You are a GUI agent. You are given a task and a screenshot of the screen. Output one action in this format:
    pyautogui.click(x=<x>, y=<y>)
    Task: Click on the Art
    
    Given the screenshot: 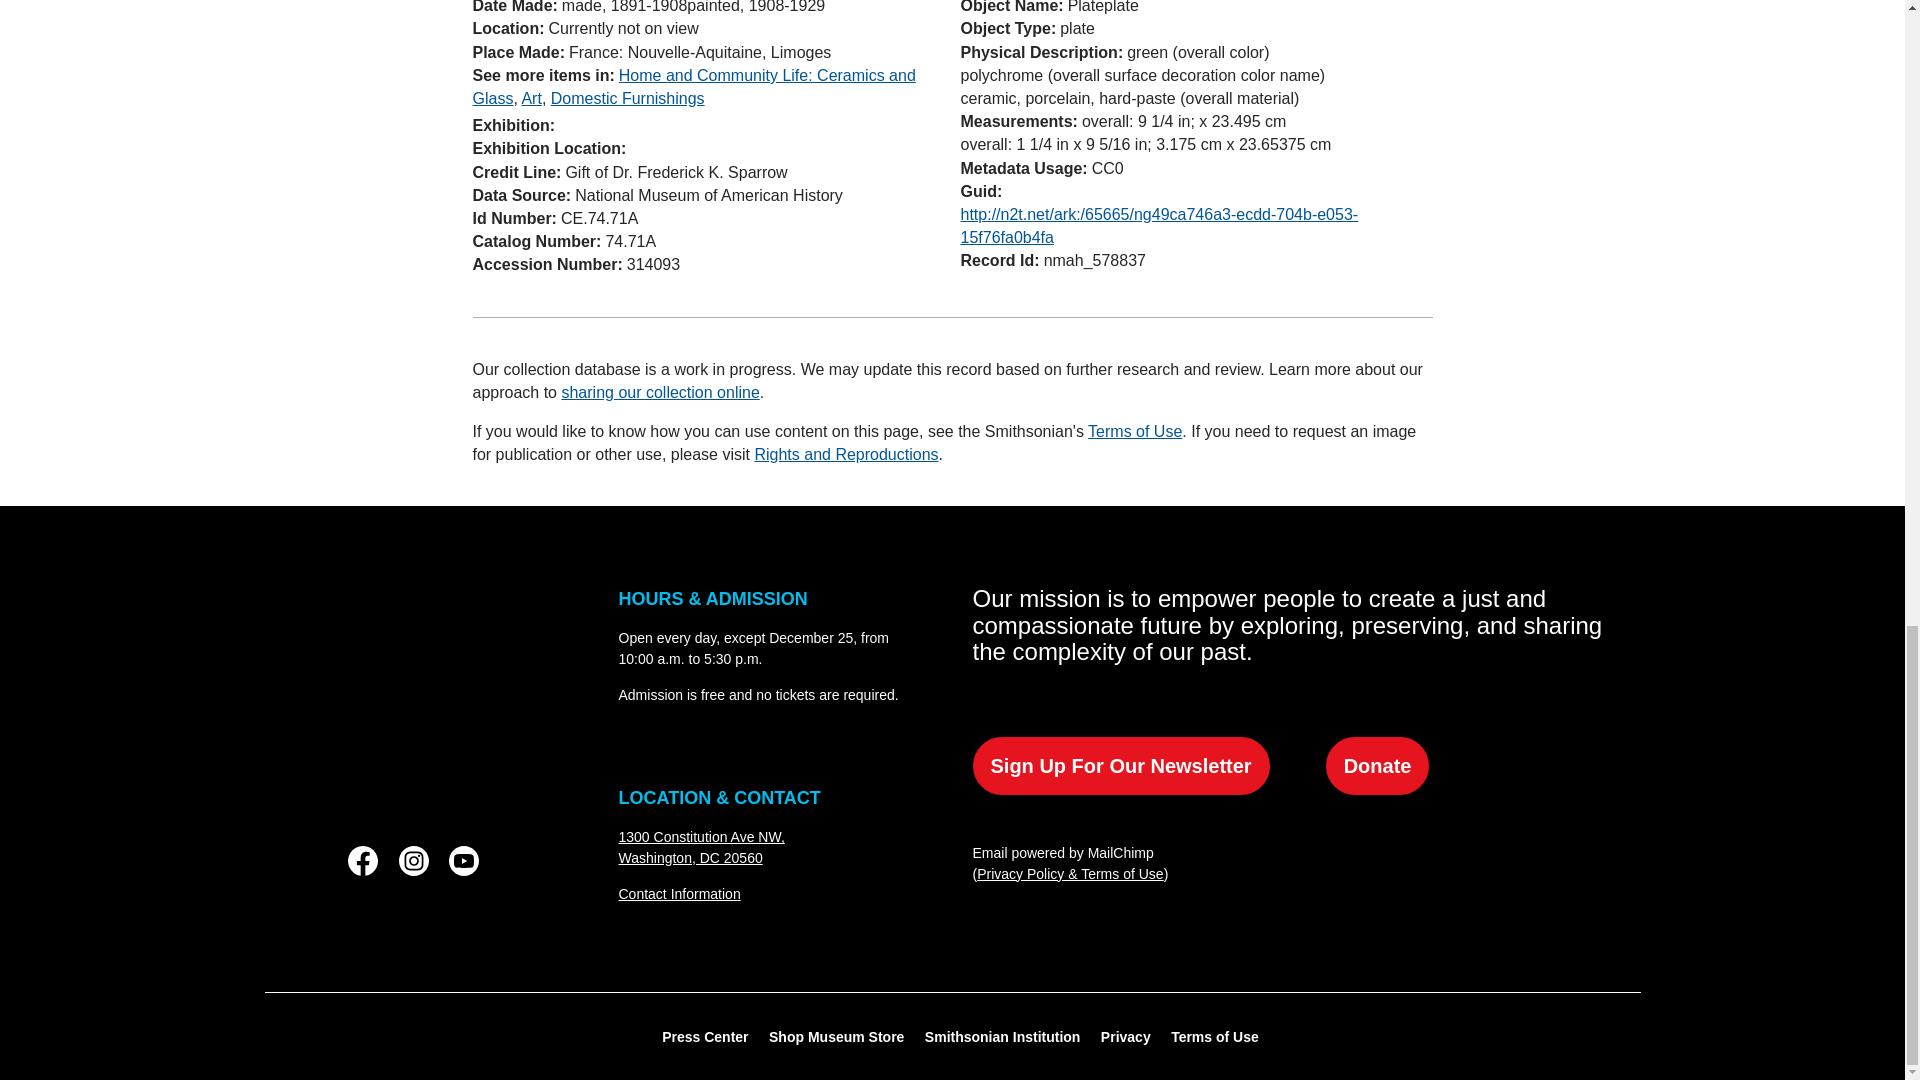 What is the action you would take?
    pyautogui.click(x=421, y=696)
    